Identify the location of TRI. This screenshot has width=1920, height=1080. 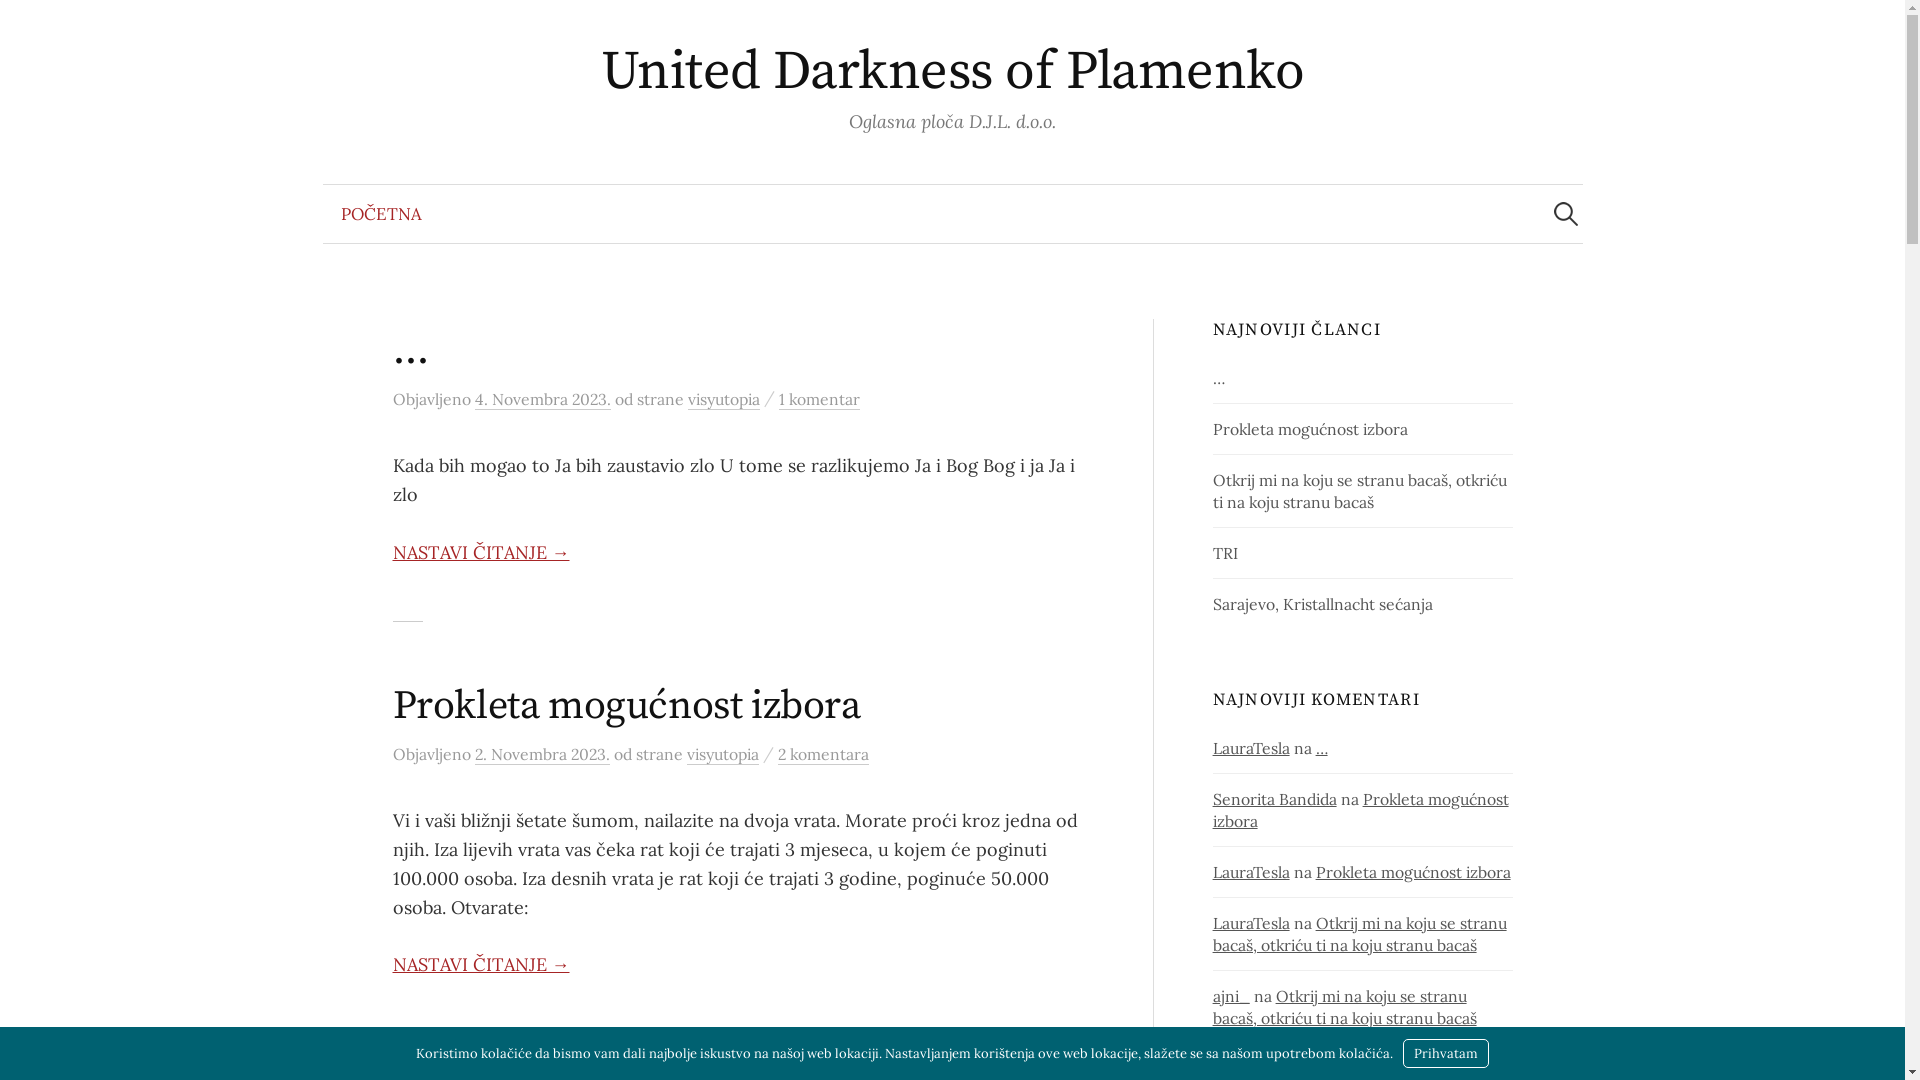
(1226, 553).